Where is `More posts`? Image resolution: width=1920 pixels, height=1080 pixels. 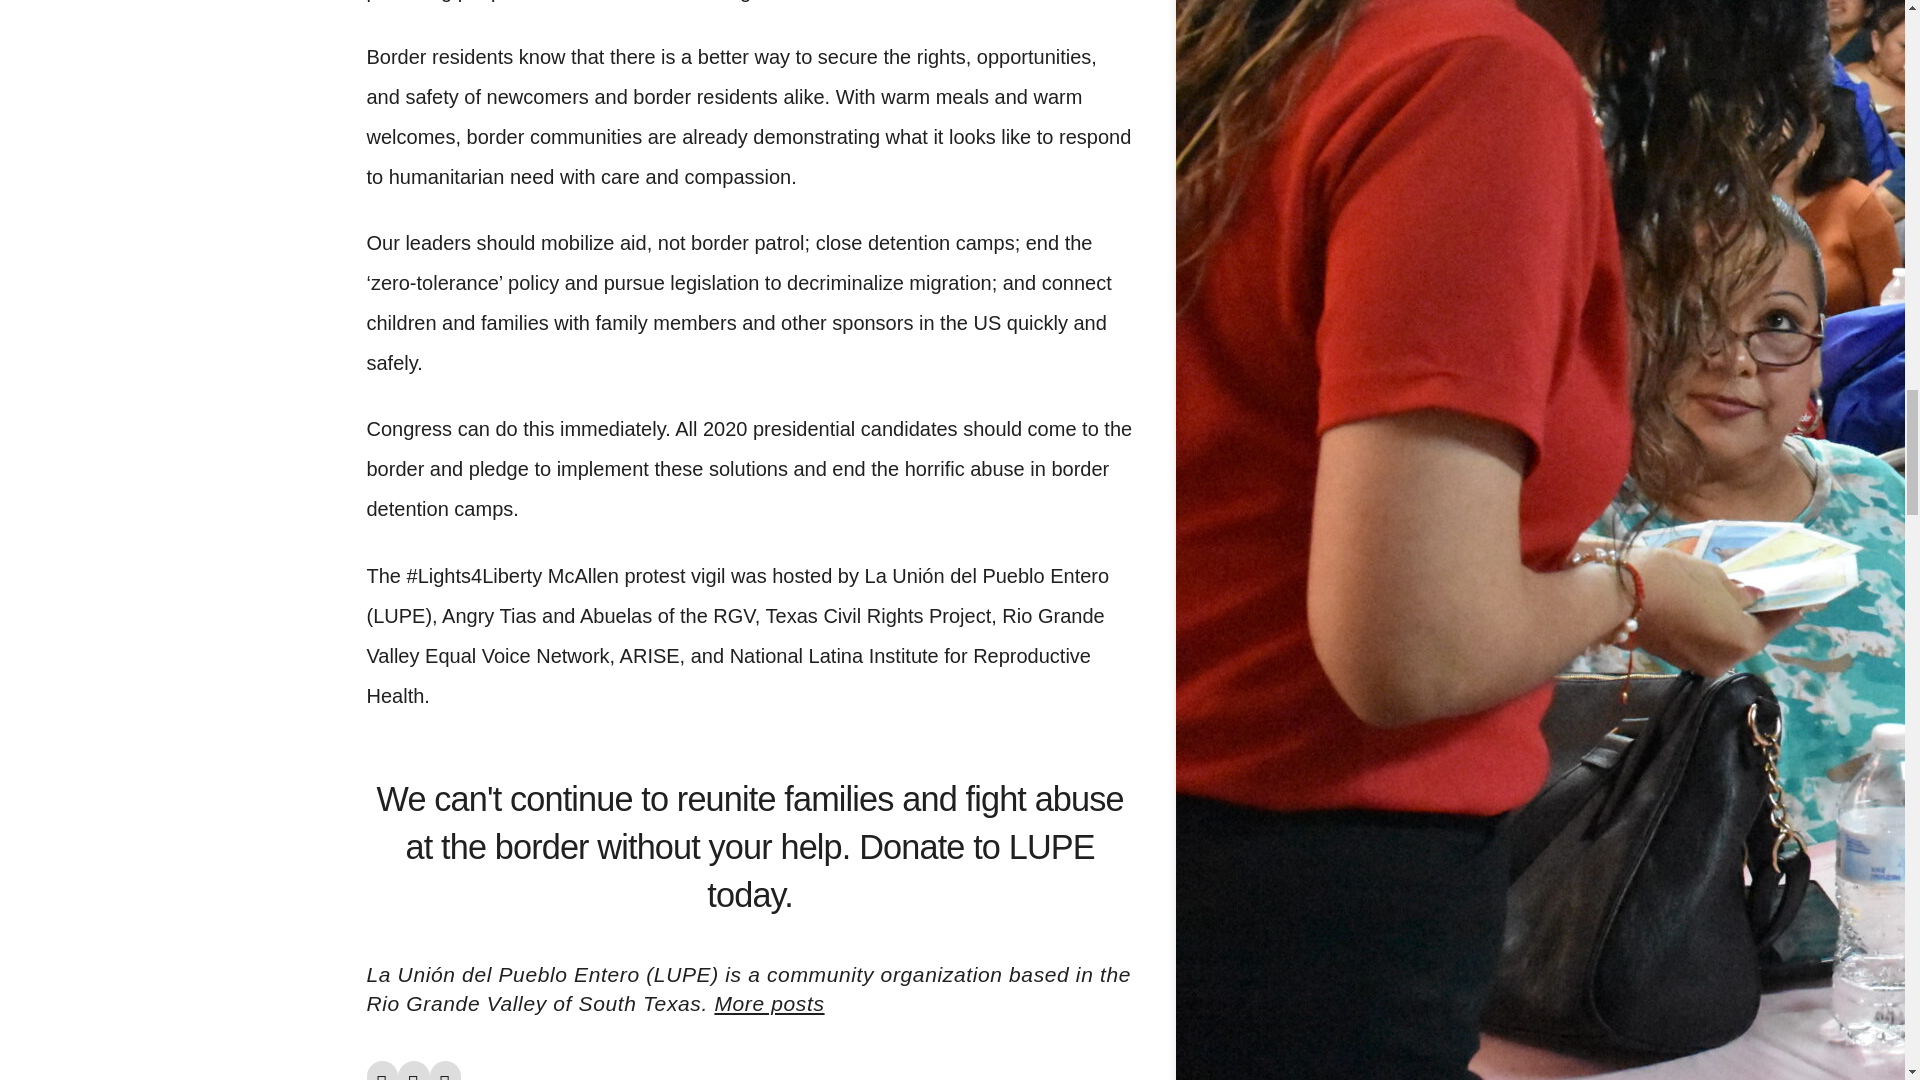
More posts is located at coordinates (768, 1004).